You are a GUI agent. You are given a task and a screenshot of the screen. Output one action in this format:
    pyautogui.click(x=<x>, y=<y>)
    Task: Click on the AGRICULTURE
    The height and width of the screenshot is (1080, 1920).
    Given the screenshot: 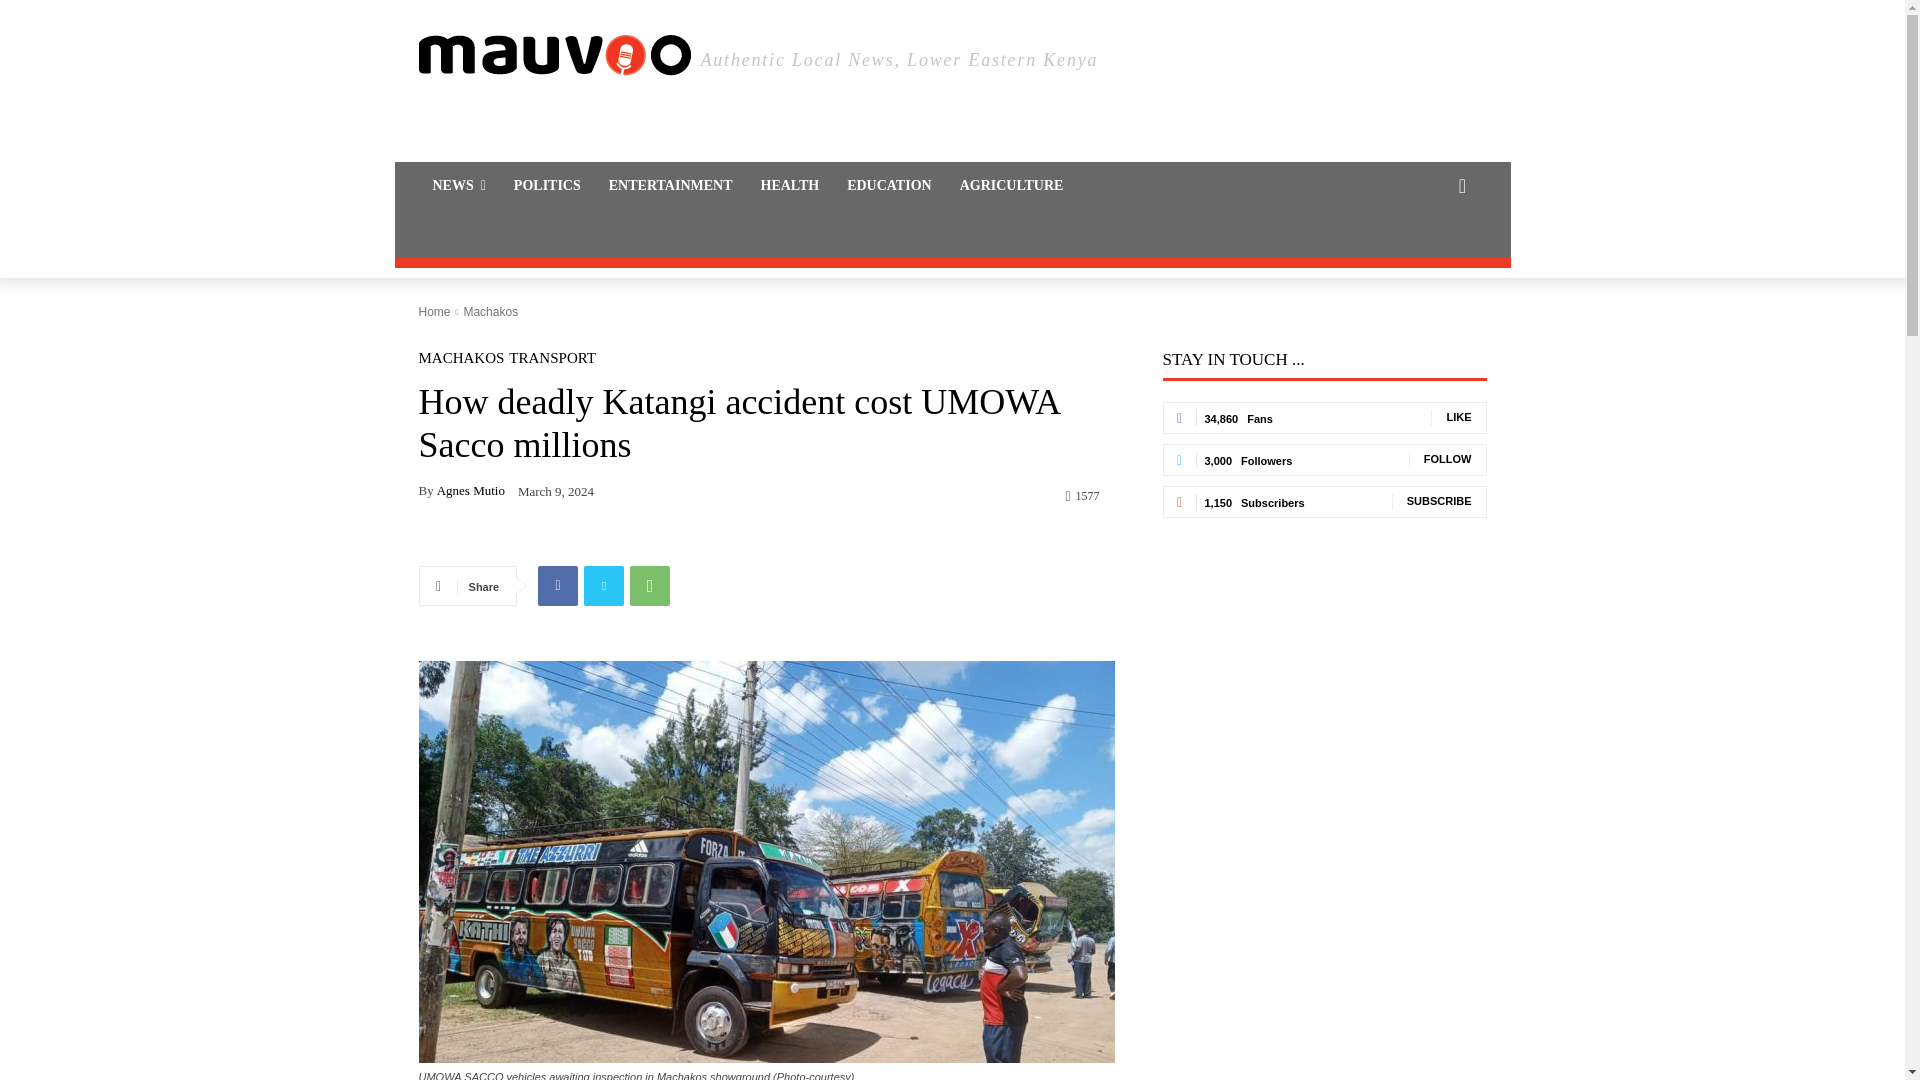 What is the action you would take?
    pyautogui.click(x=1012, y=186)
    